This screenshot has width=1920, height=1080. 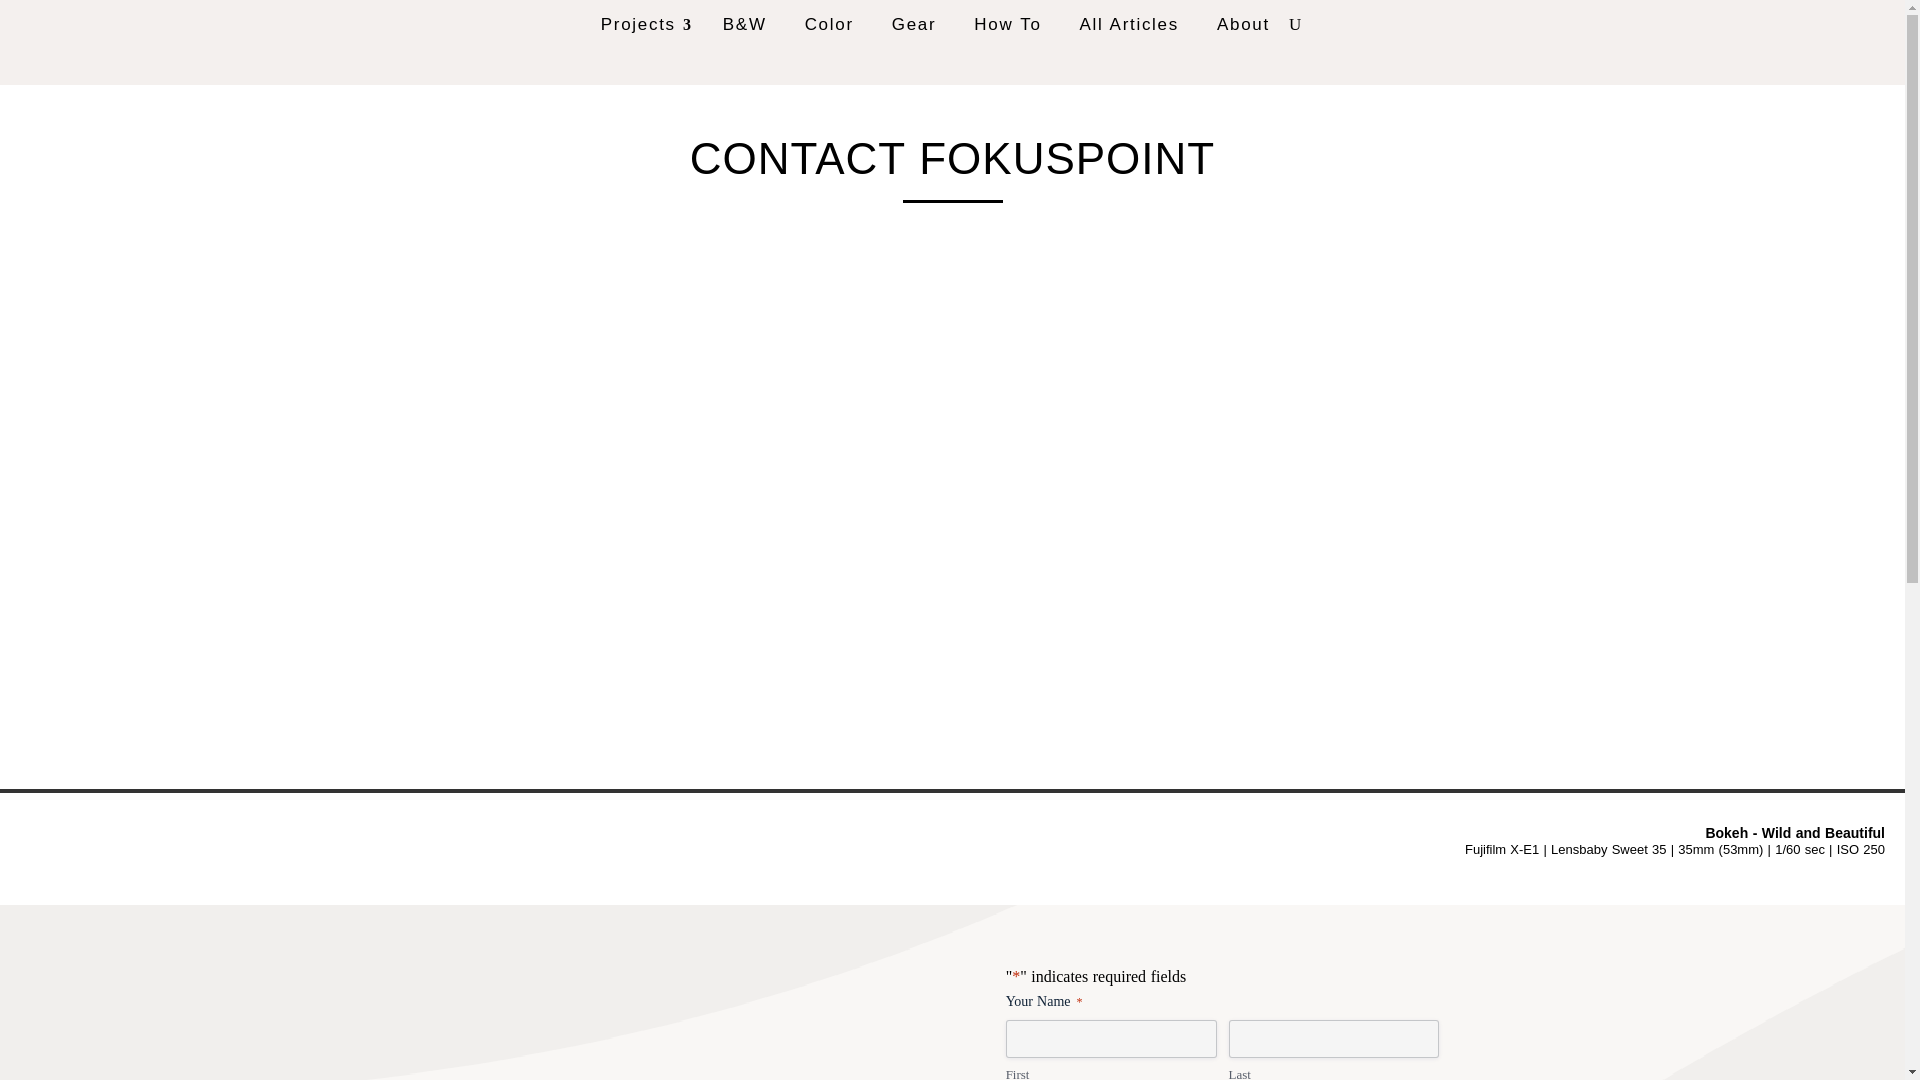 I want to click on All Articles, so click(x=1128, y=24).